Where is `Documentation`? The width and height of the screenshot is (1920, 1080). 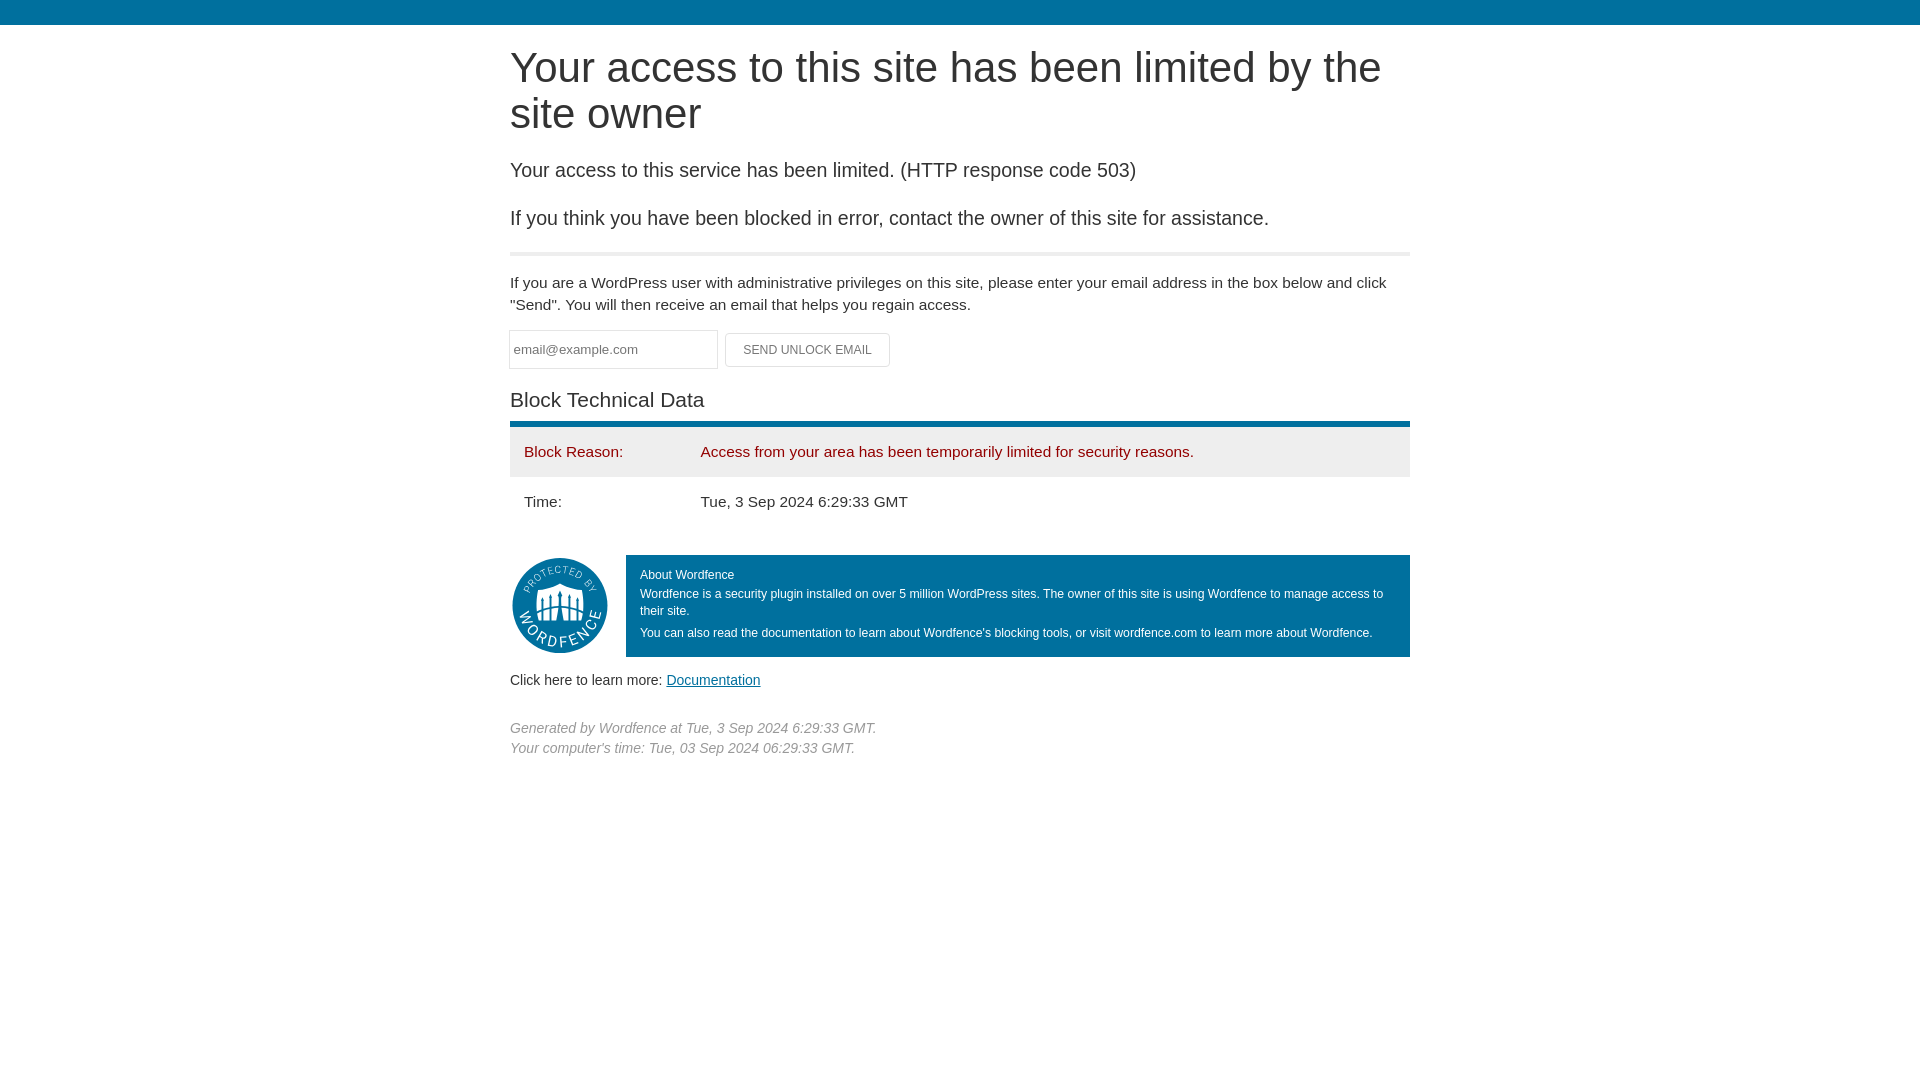 Documentation is located at coordinates (713, 679).